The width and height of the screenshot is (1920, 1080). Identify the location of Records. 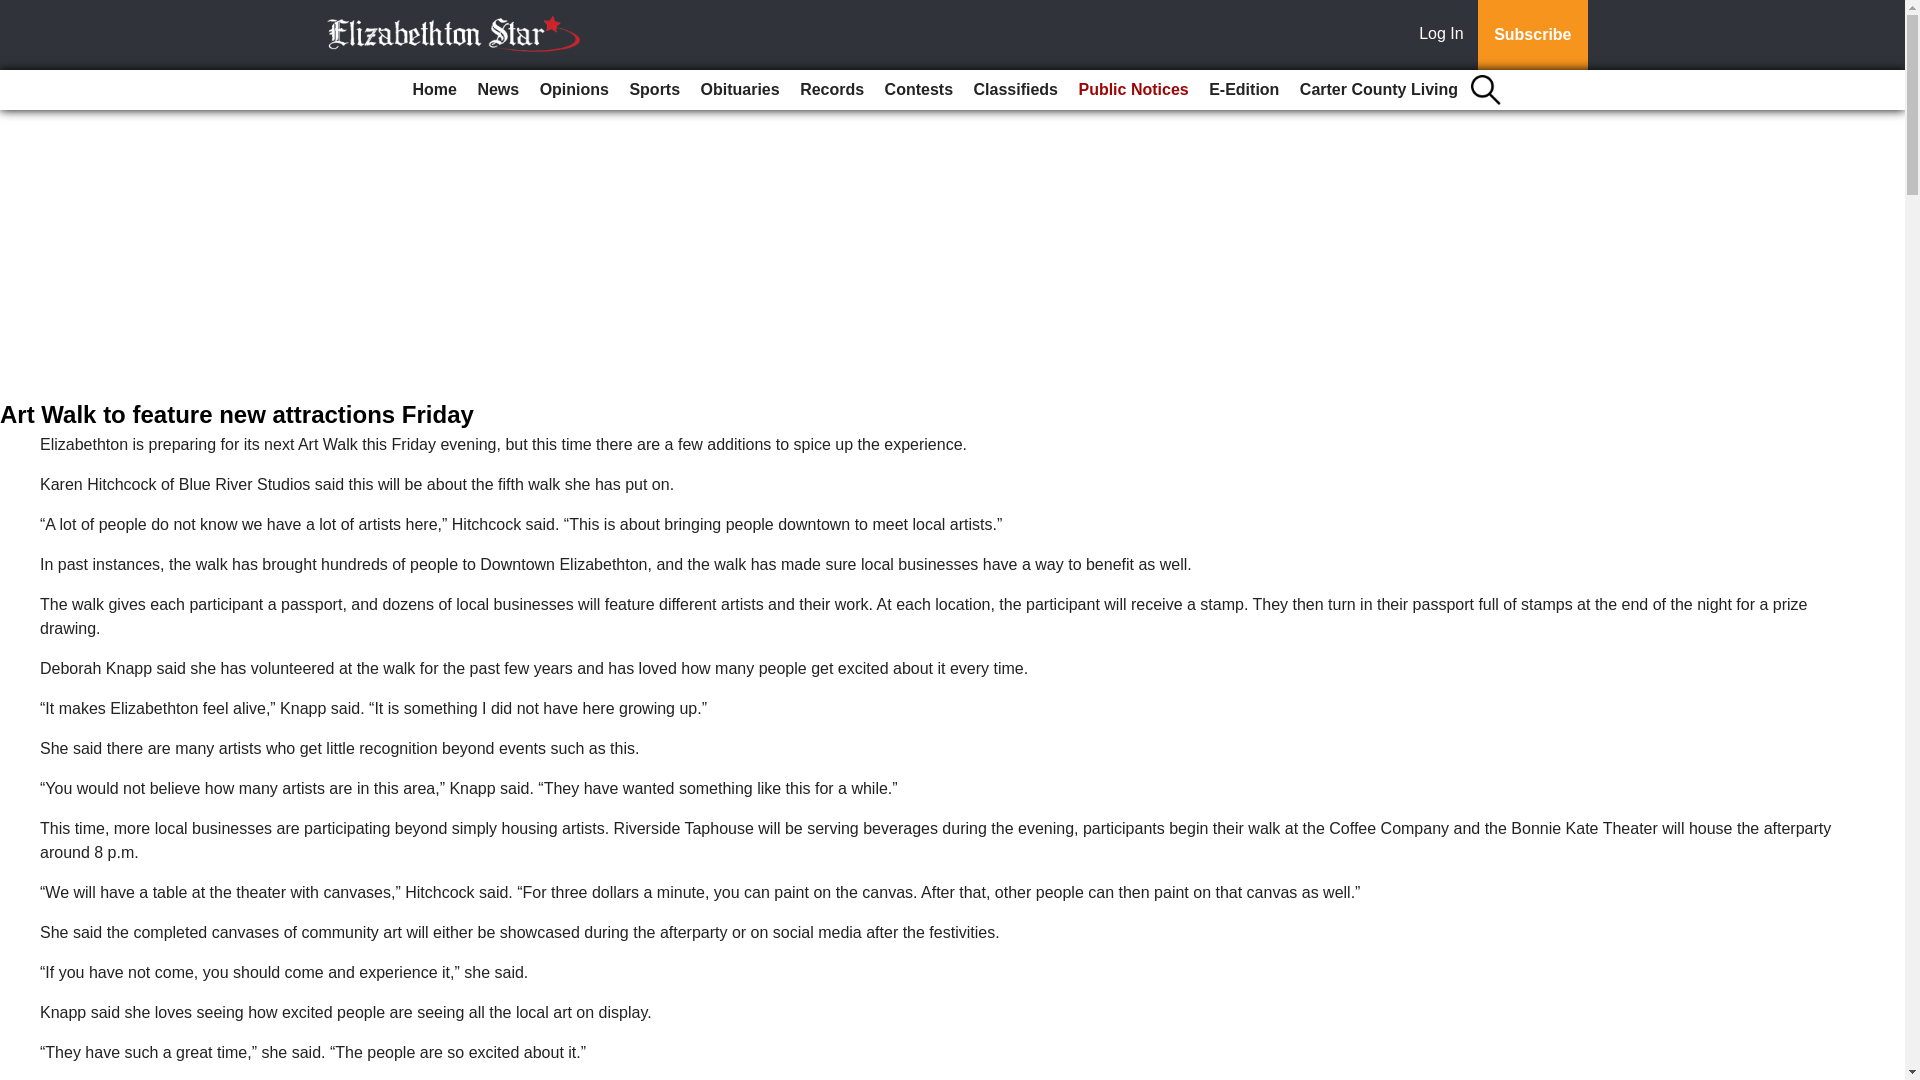
(831, 90).